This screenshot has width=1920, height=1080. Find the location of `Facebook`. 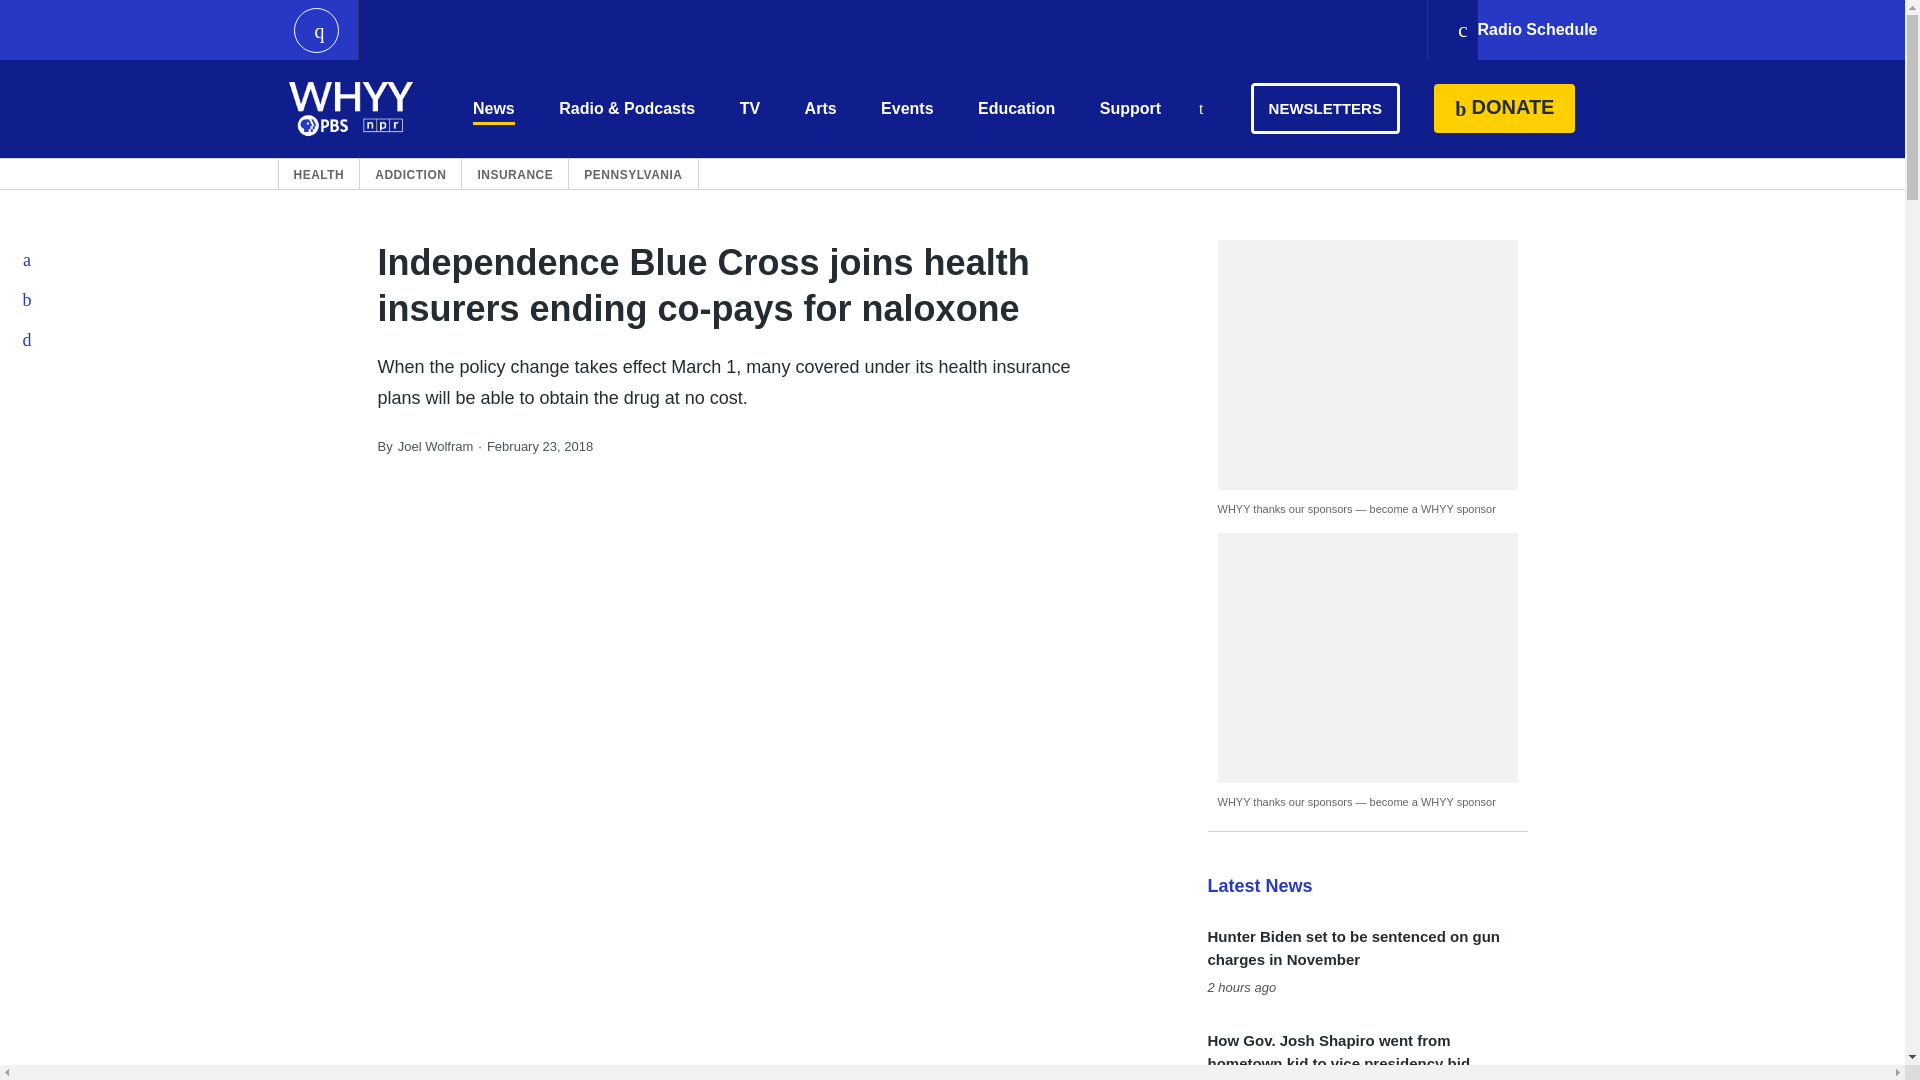

Facebook is located at coordinates (28, 259).